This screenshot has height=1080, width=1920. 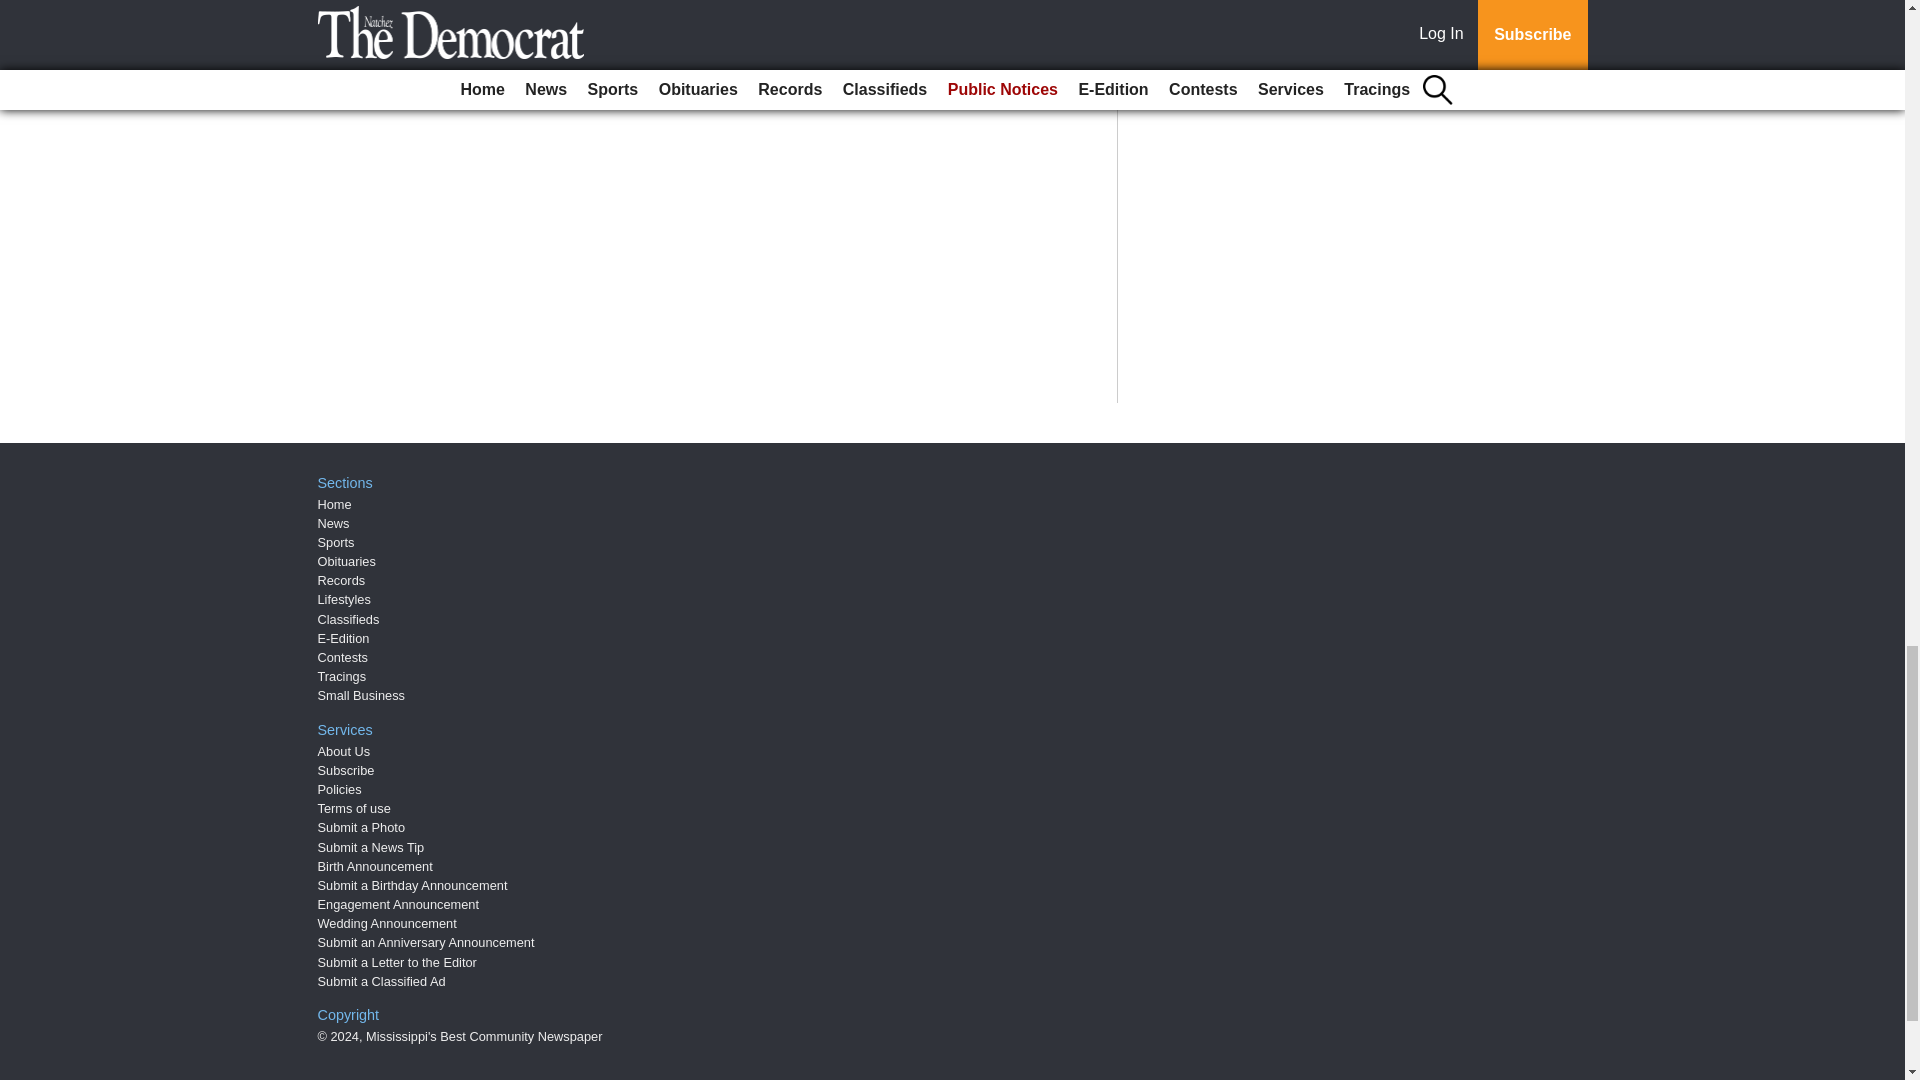 What do you see at coordinates (770, 34) in the screenshot?
I see `Live updates: Centreville beats ACCS for state championship` at bounding box center [770, 34].